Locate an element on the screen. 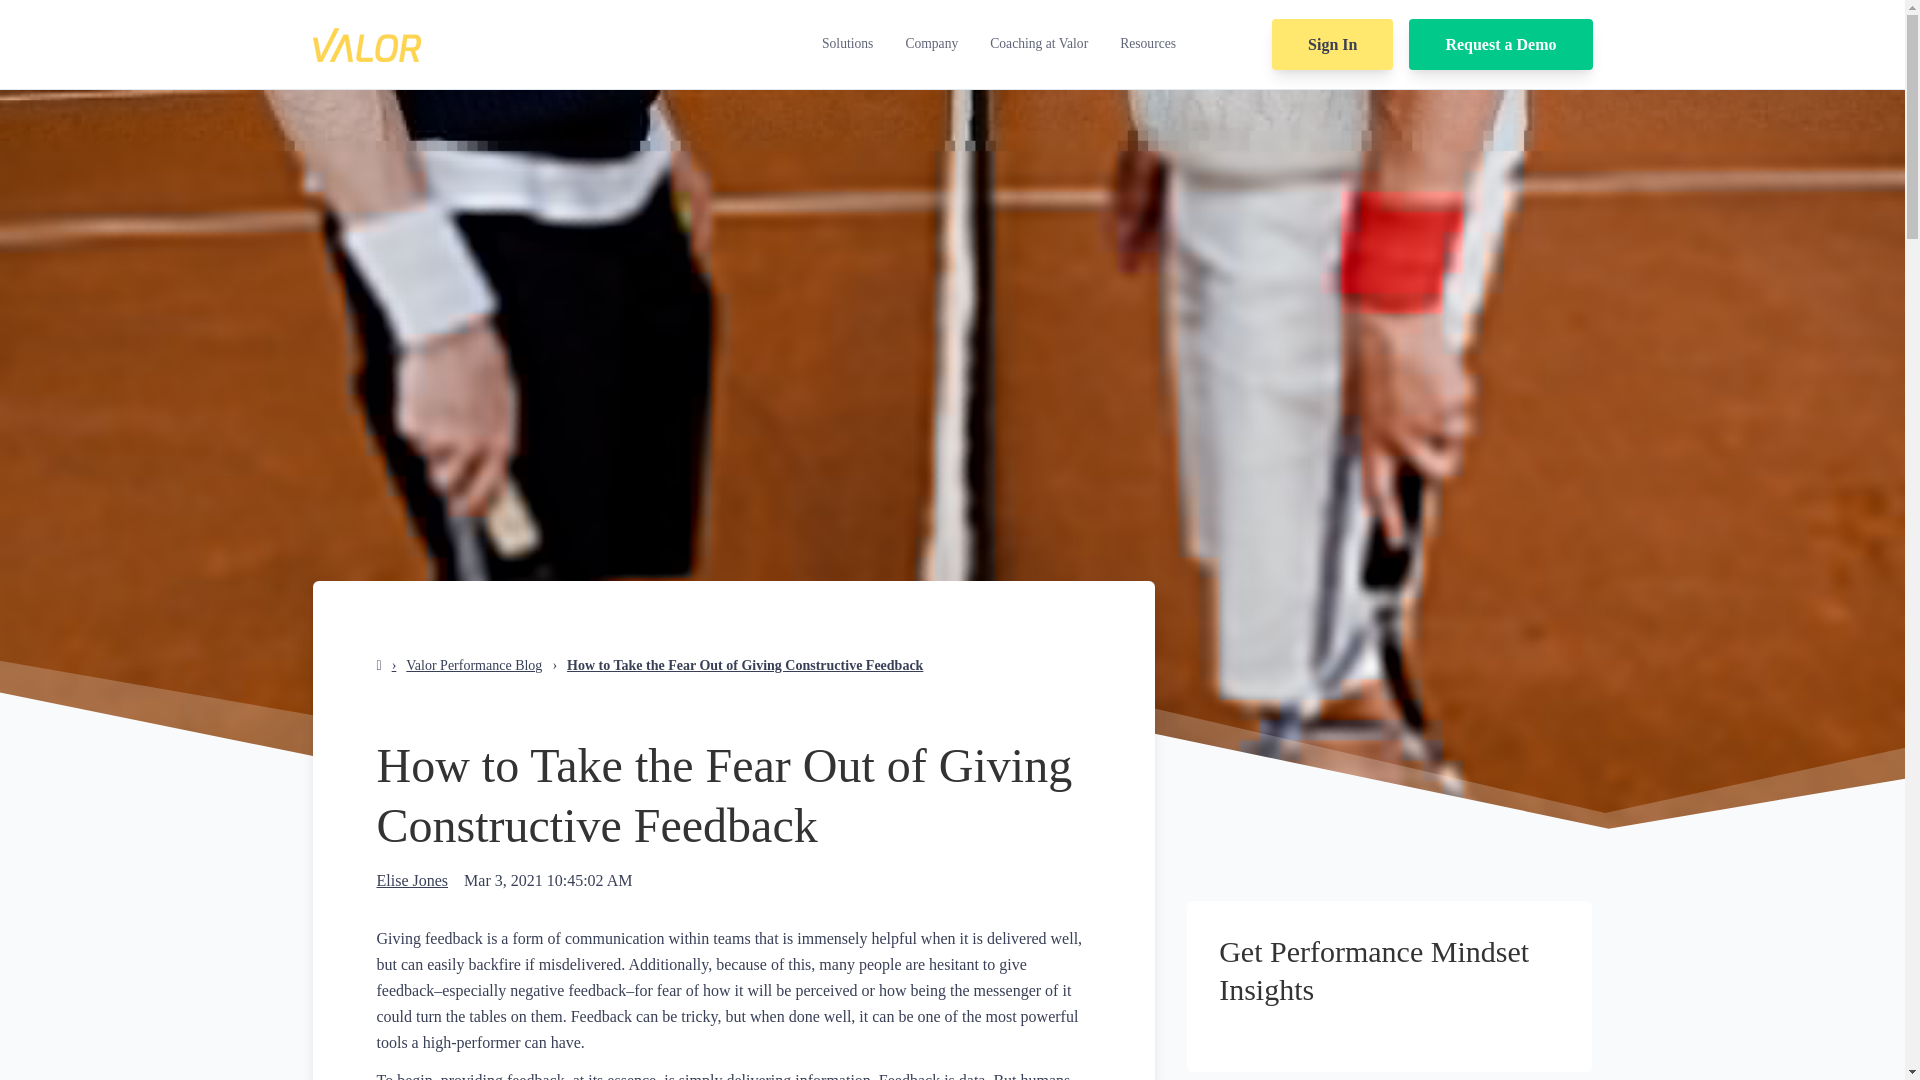 The width and height of the screenshot is (1920, 1080). Company is located at coordinates (930, 44).